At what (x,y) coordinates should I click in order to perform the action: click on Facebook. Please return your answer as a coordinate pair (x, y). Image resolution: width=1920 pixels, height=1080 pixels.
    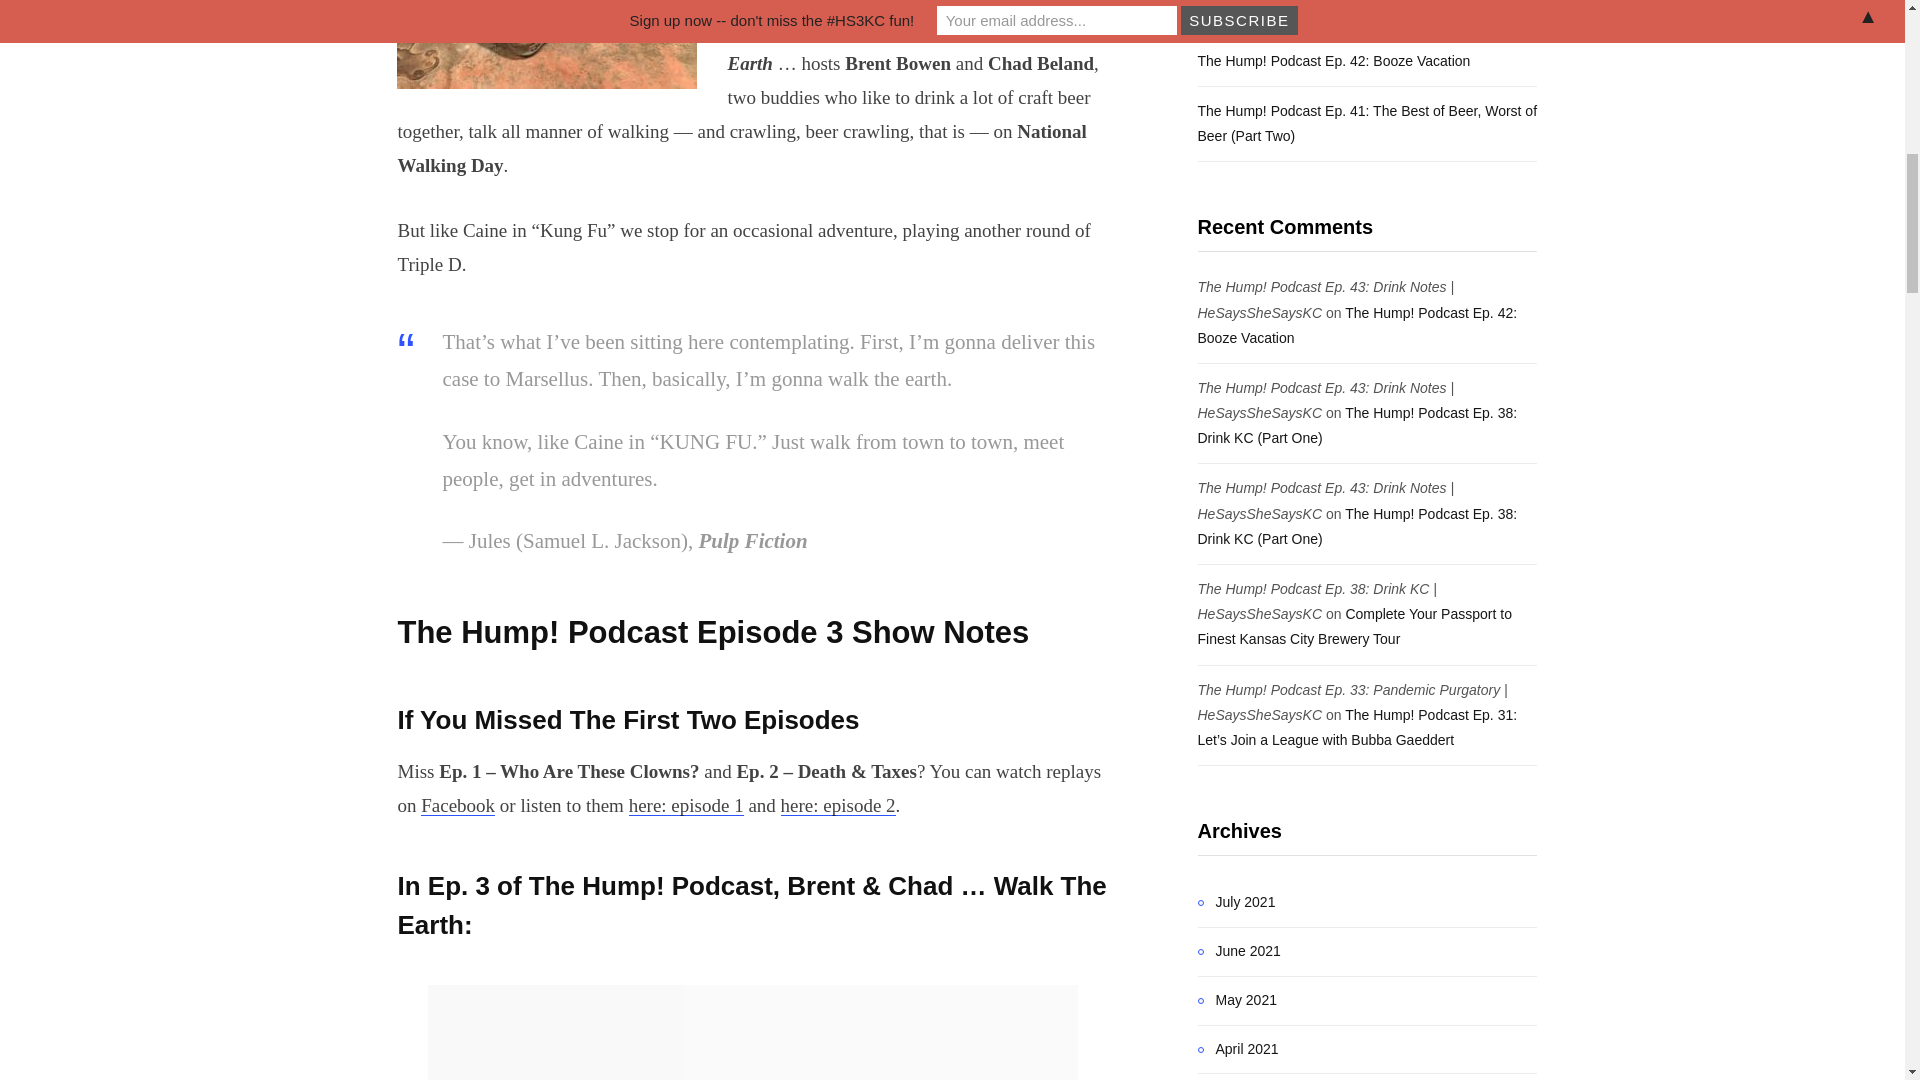
    Looking at the image, I should click on (458, 805).